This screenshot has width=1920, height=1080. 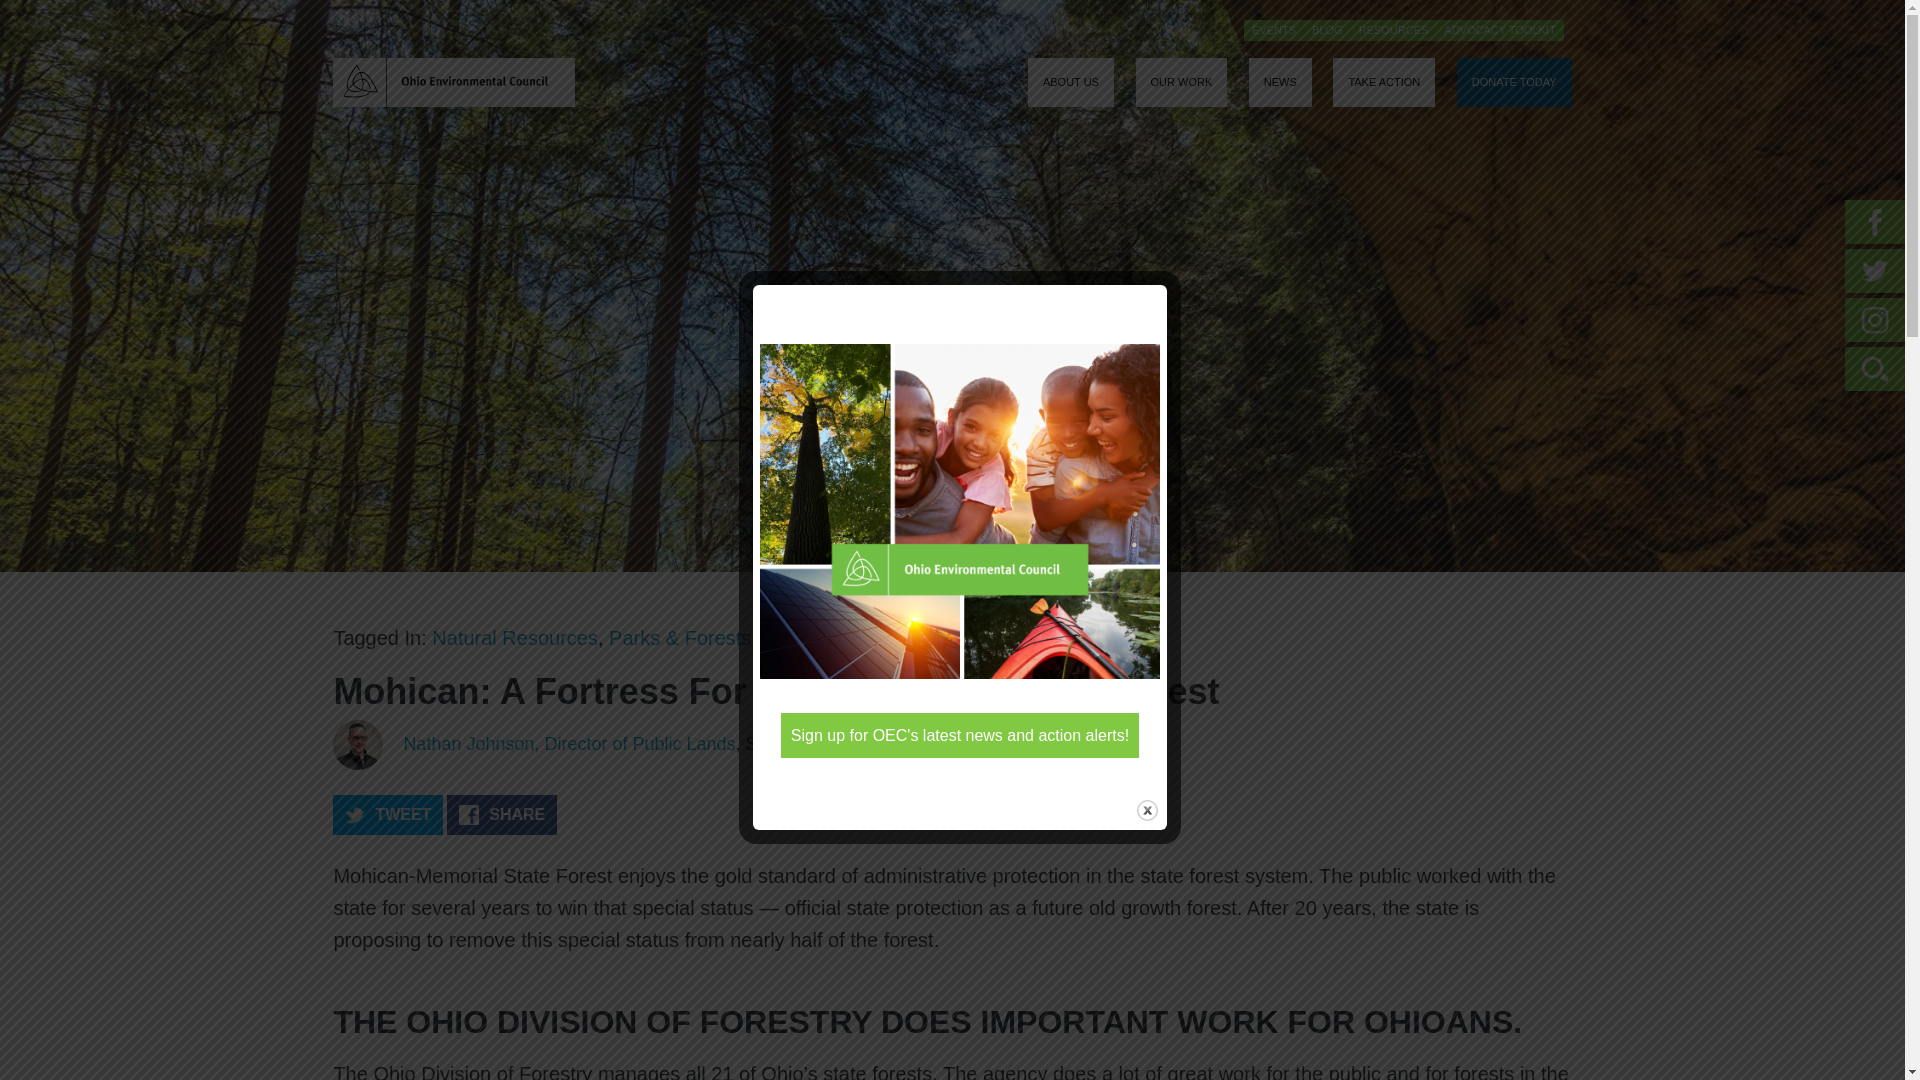 What do you see at coordinates (388, 813) in the screenshot?
I see `TWEET` at bounding box center [388, 813].